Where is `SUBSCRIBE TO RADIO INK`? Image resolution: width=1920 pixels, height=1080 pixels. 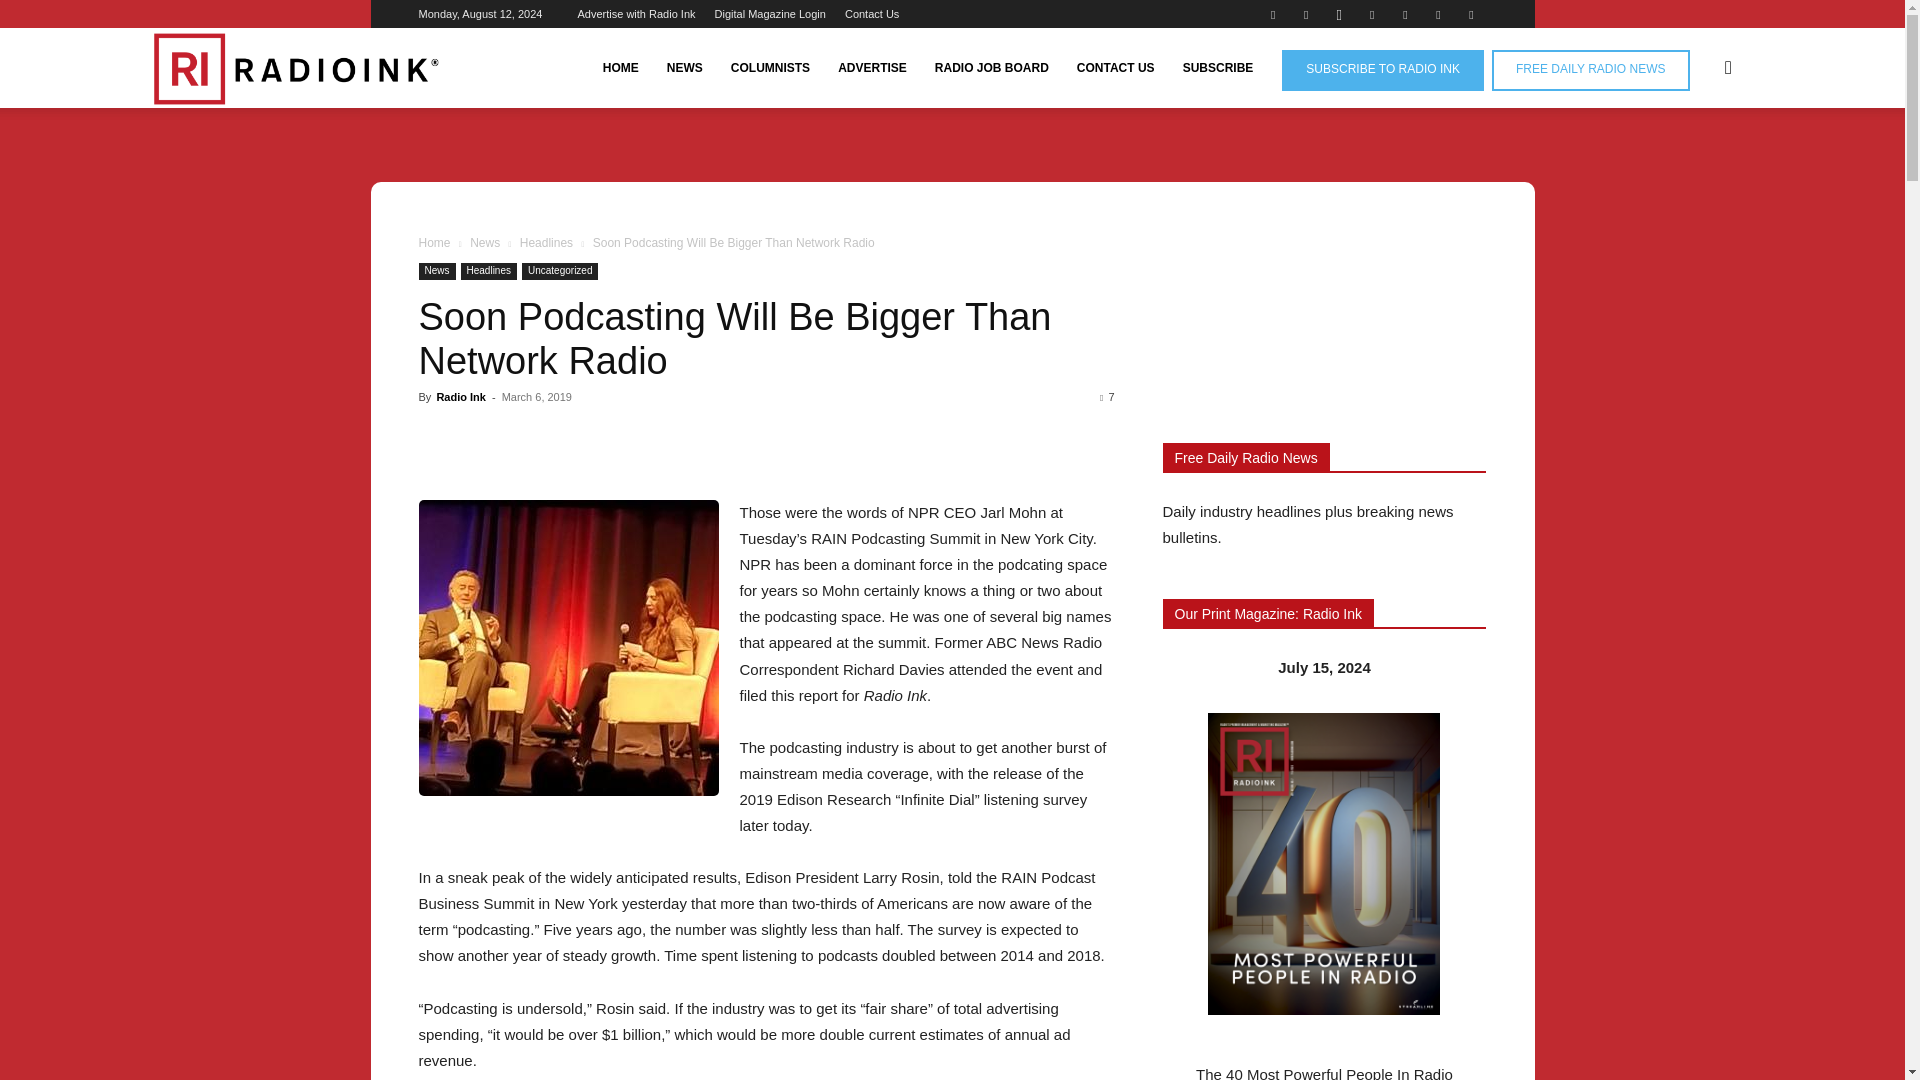
SUBSCRIBE TO RADIO INK is located at coordinates (1383, 70).